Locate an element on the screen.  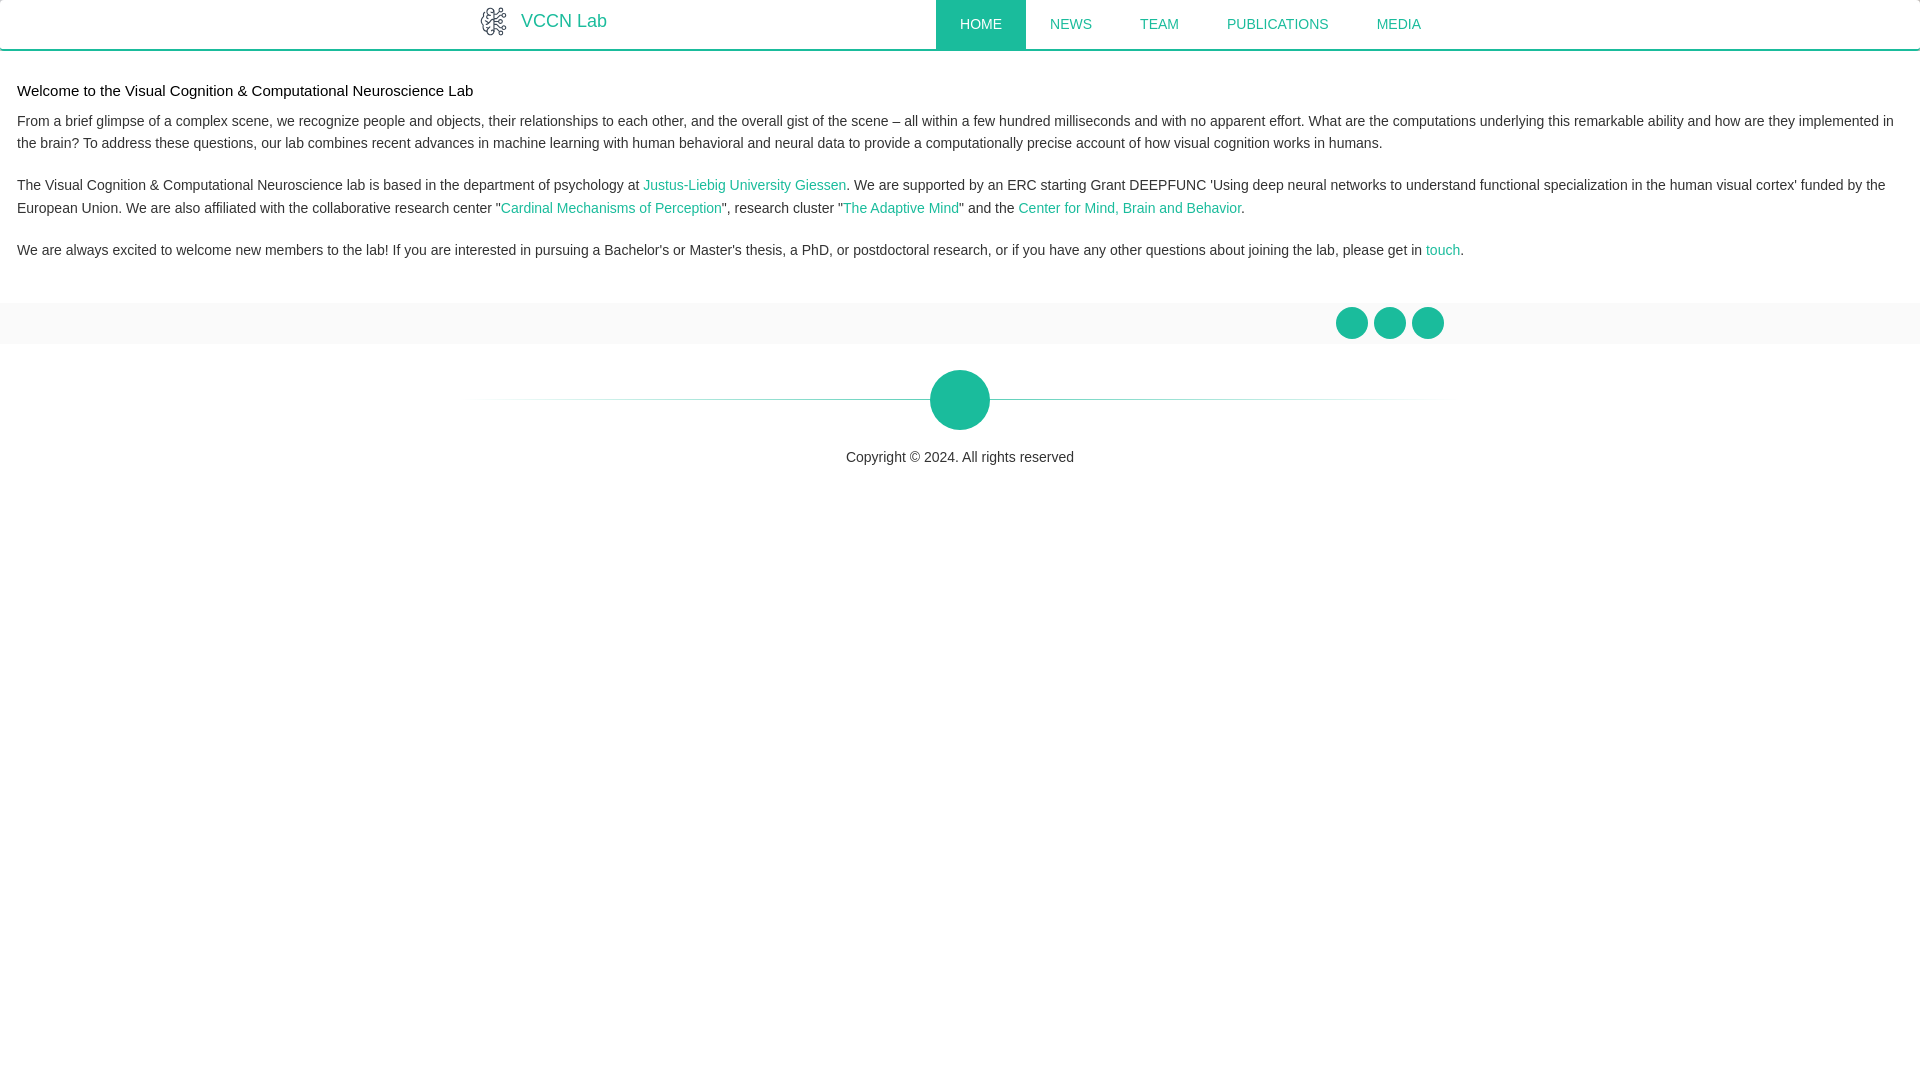
PUBLICATIONS is located at coordinates (1278, 24).